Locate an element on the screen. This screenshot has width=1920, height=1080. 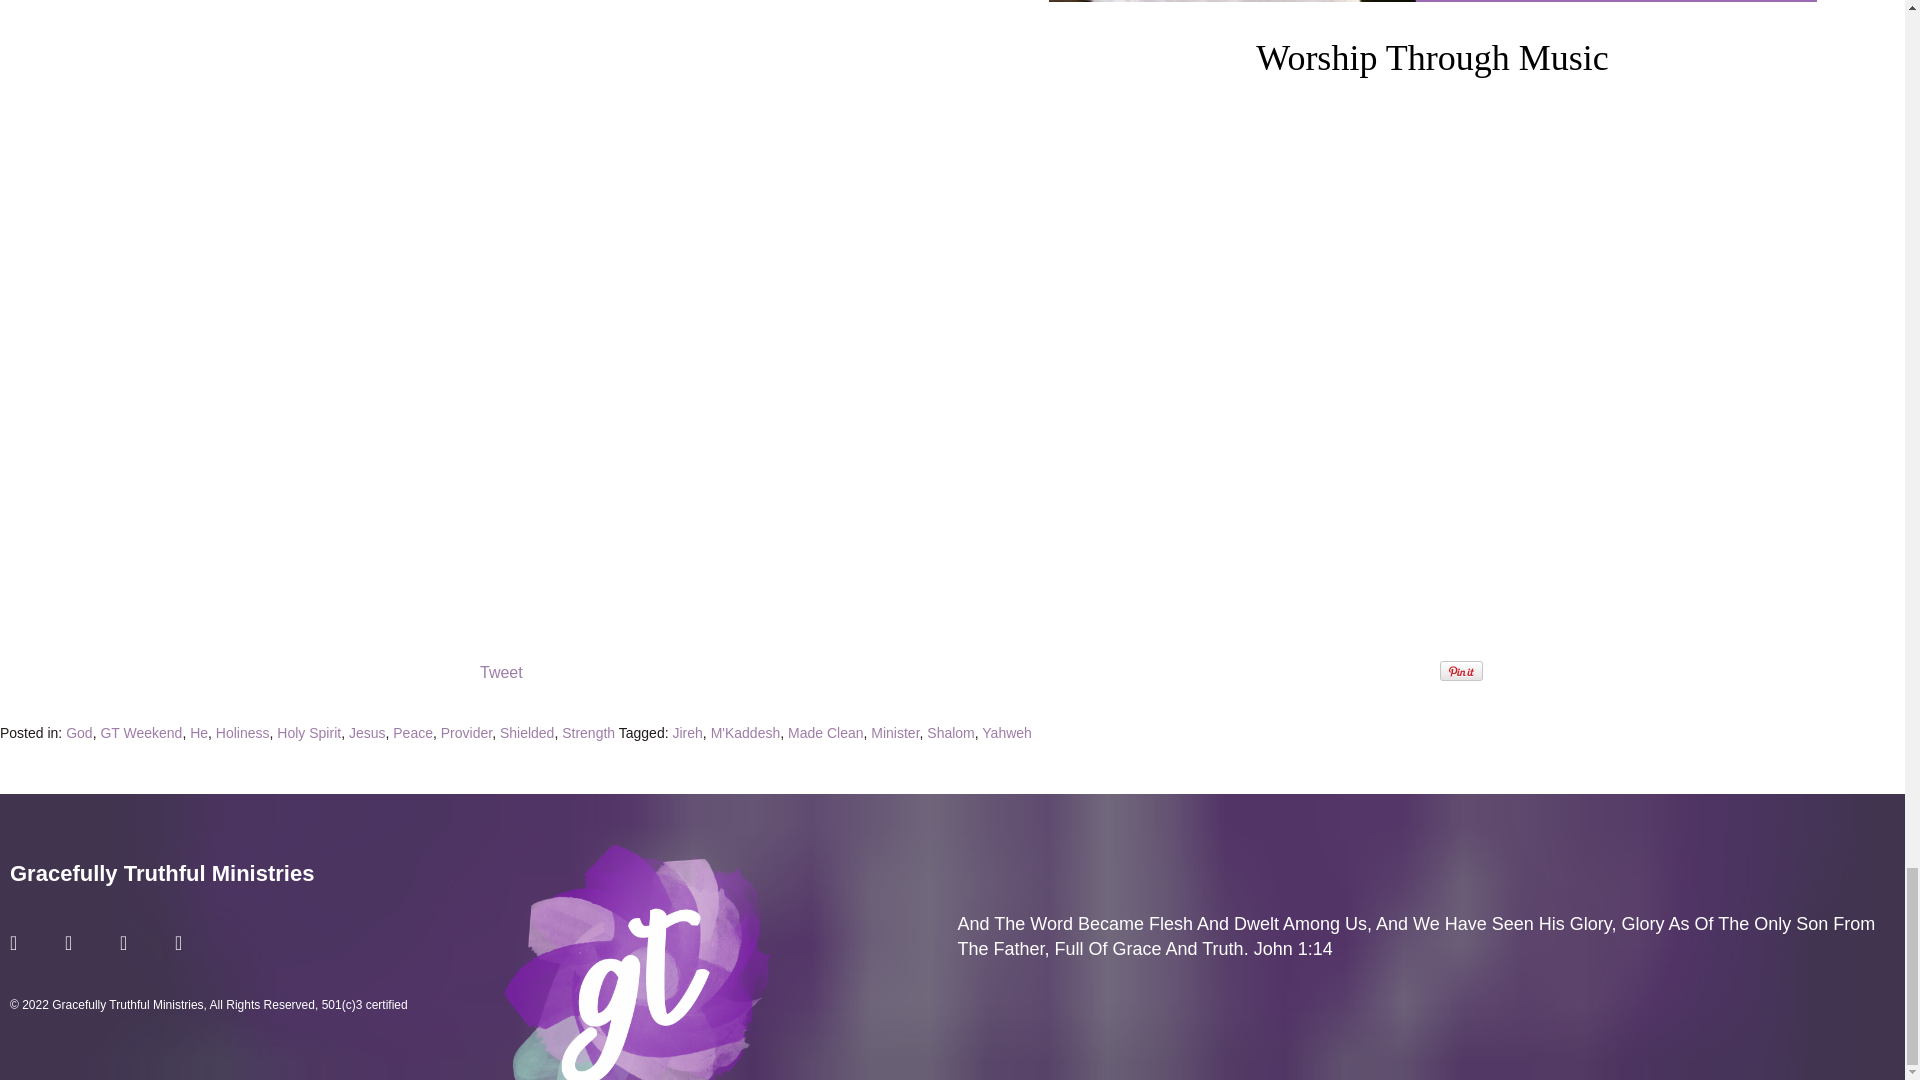
Pin It is located at coordinates (1461, 670).